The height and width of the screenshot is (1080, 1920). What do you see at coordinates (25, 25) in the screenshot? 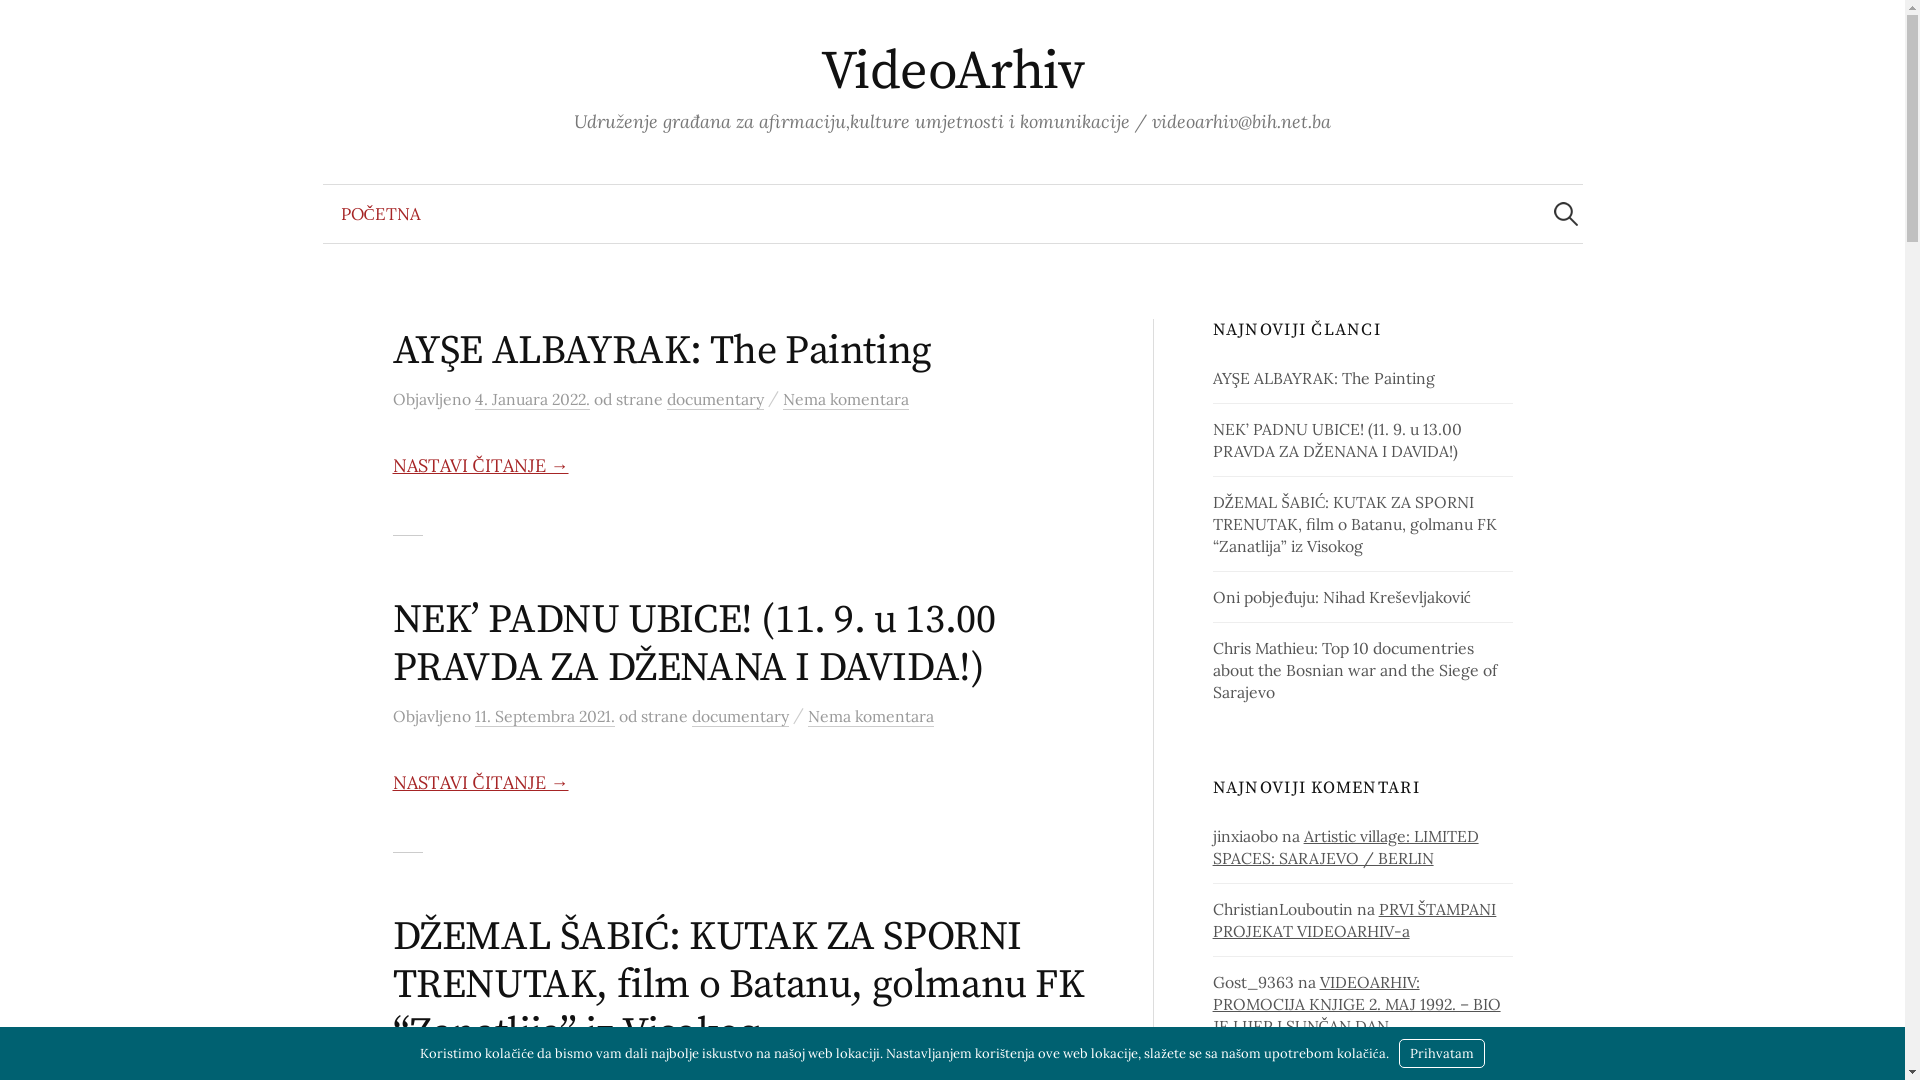
I see `Pretraga` at bounding box center [25, 25].